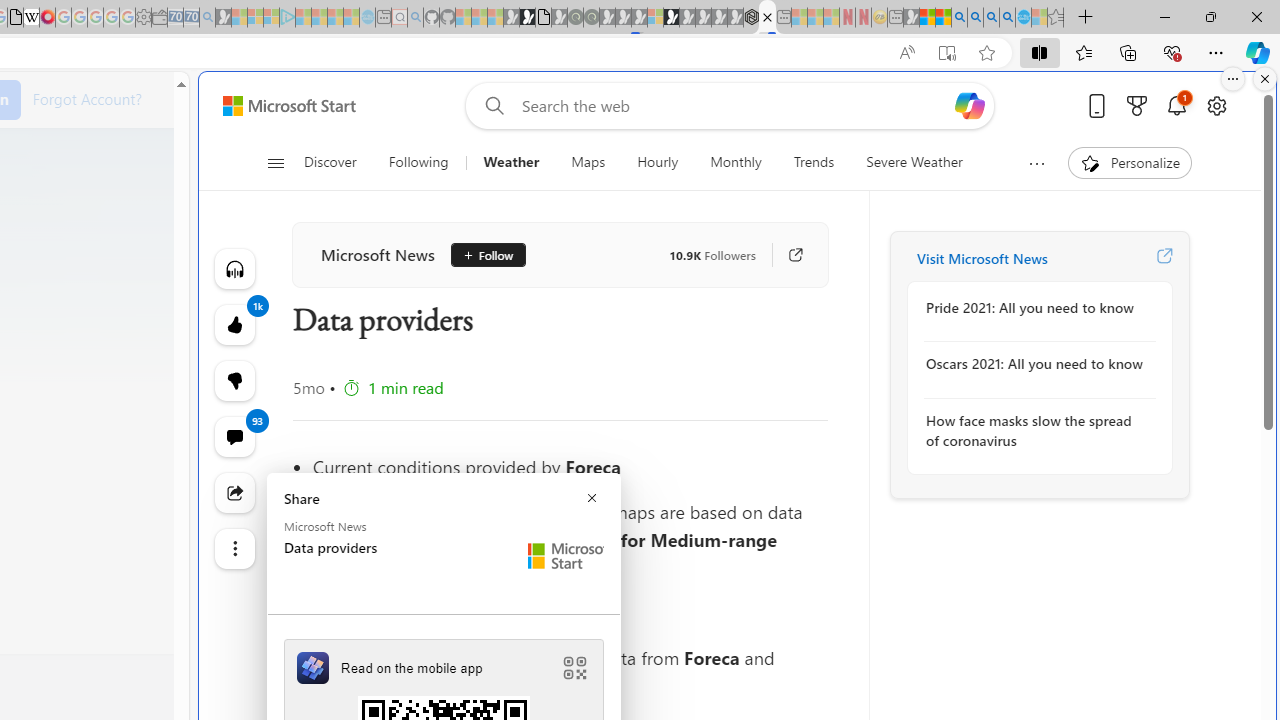 Image resolution: width=1280 pixels, height=720 pixels. Describe the element at coordinates (378, 254) in the screenshot. I see `Microsoft News` at that location.